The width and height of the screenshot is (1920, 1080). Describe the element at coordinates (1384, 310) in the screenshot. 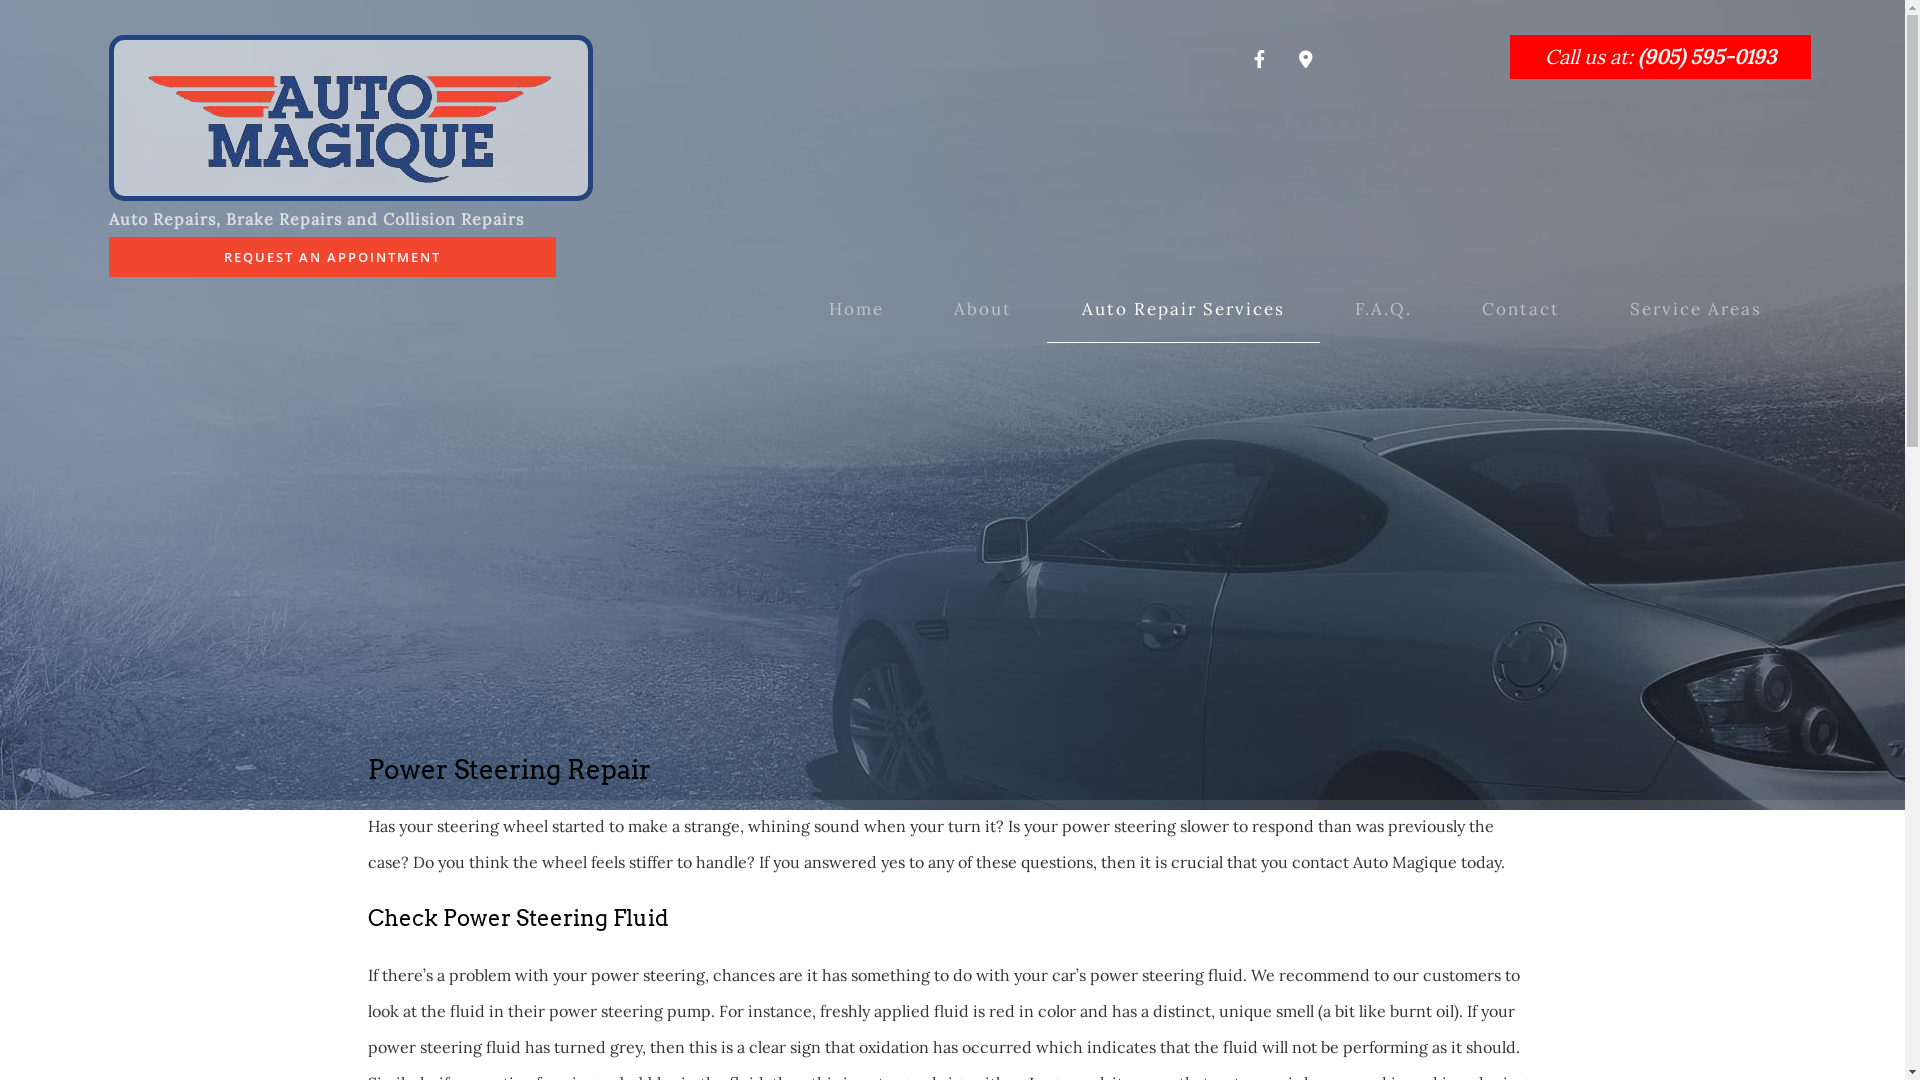

I see `F.A.Q.` at that location.